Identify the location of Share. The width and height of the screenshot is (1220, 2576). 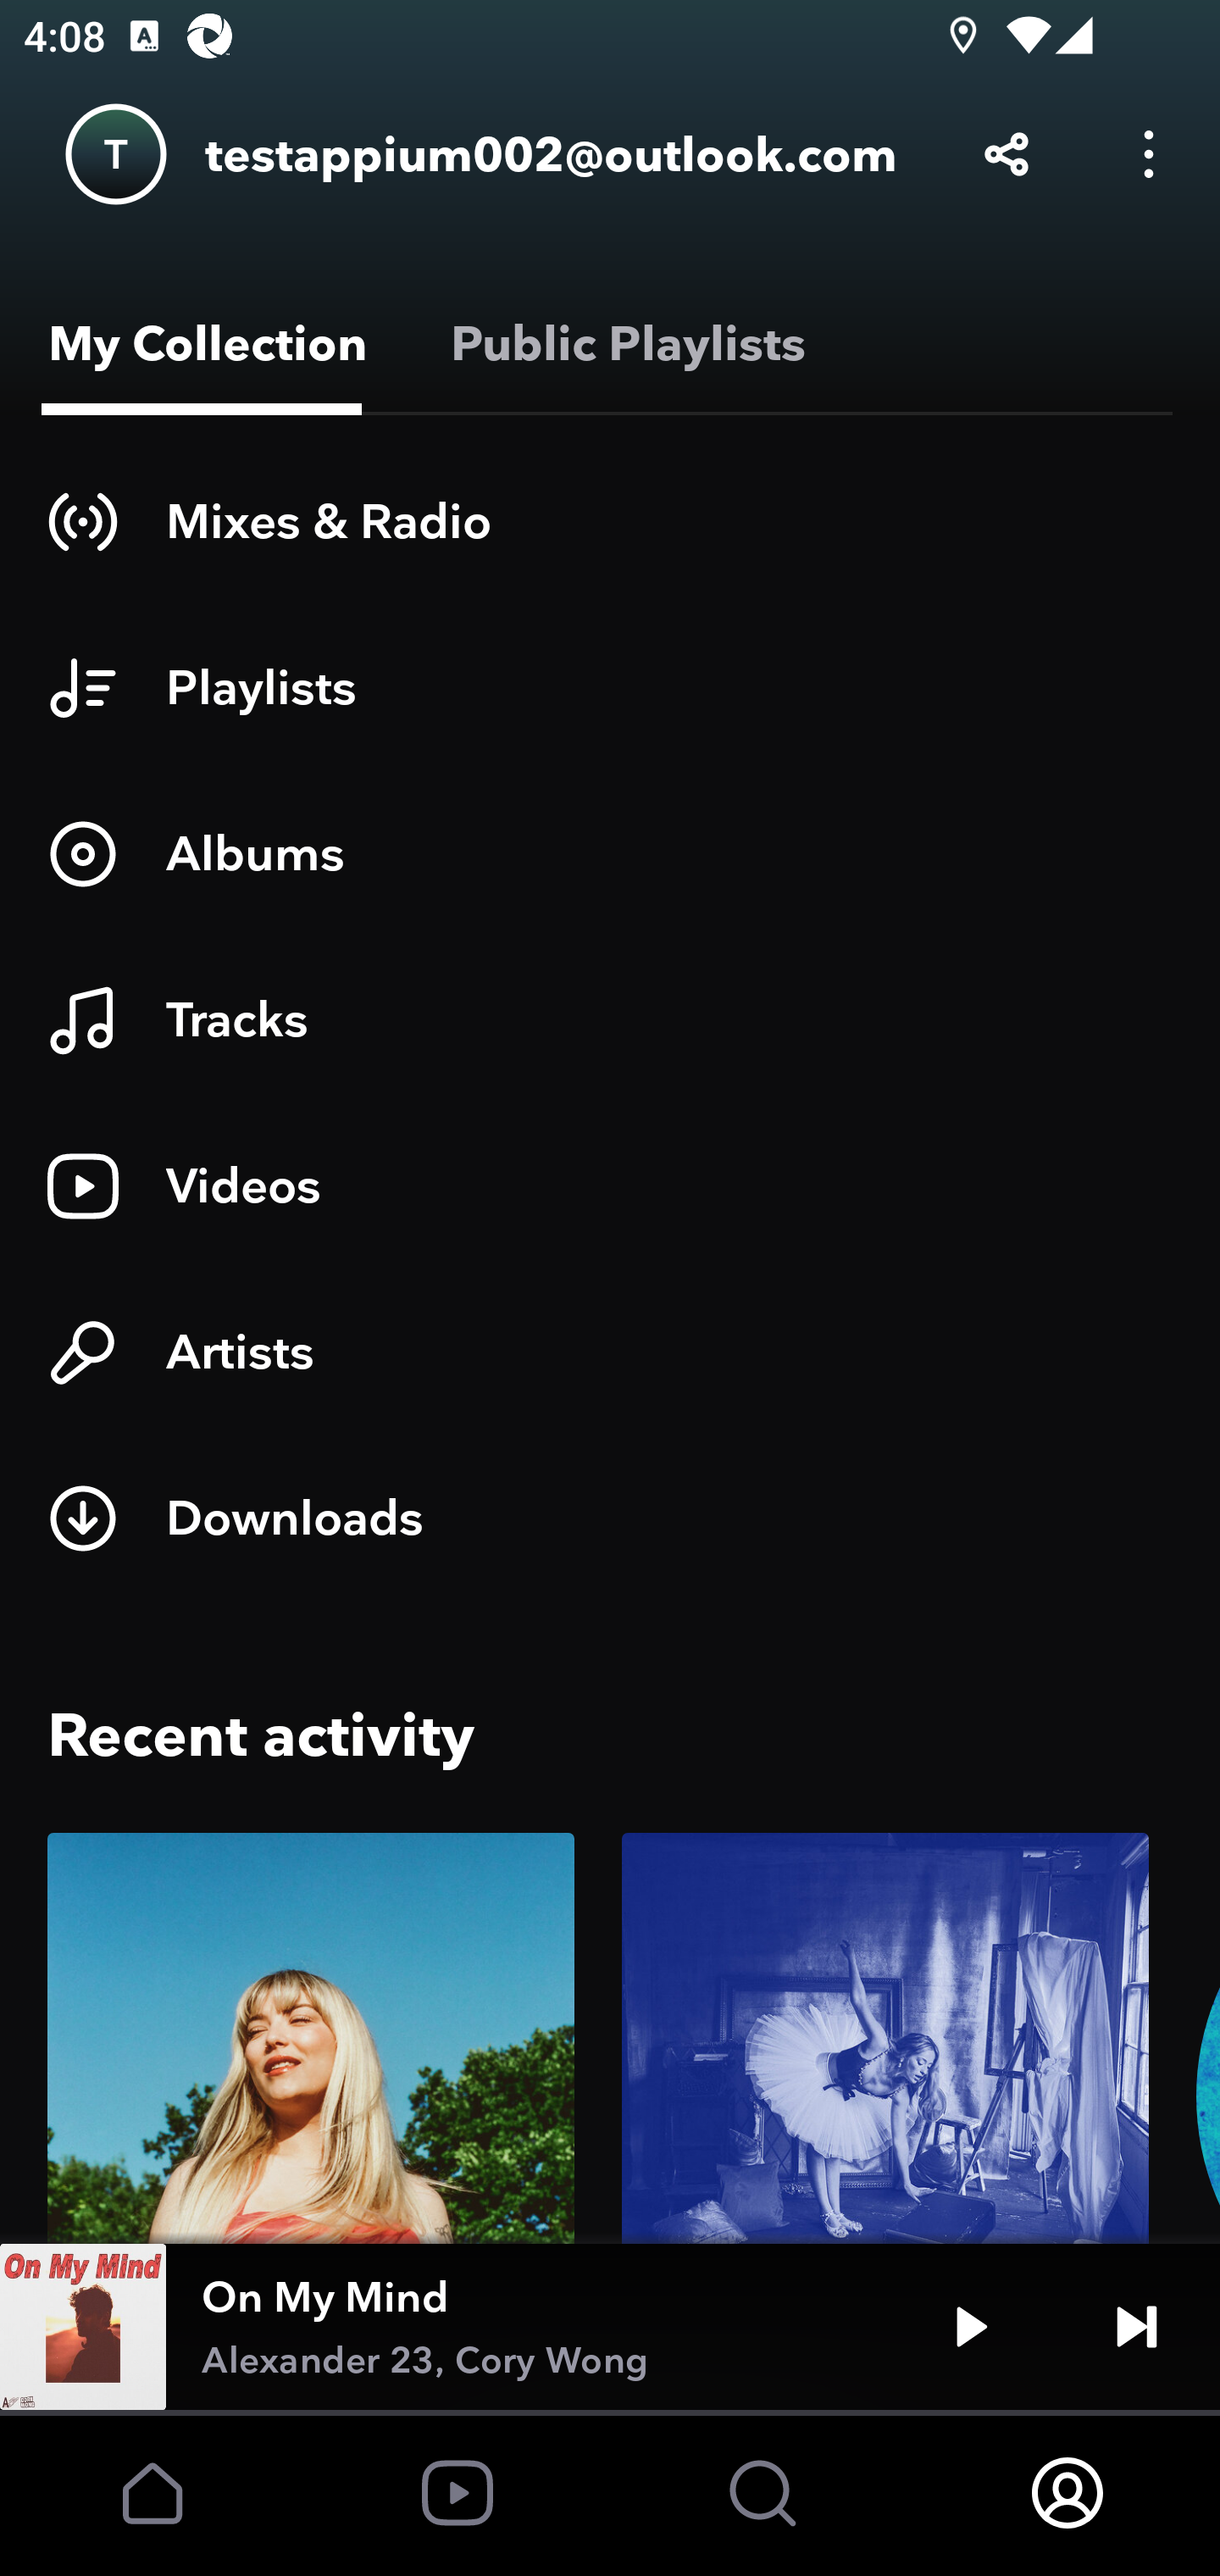
(1006, 154).